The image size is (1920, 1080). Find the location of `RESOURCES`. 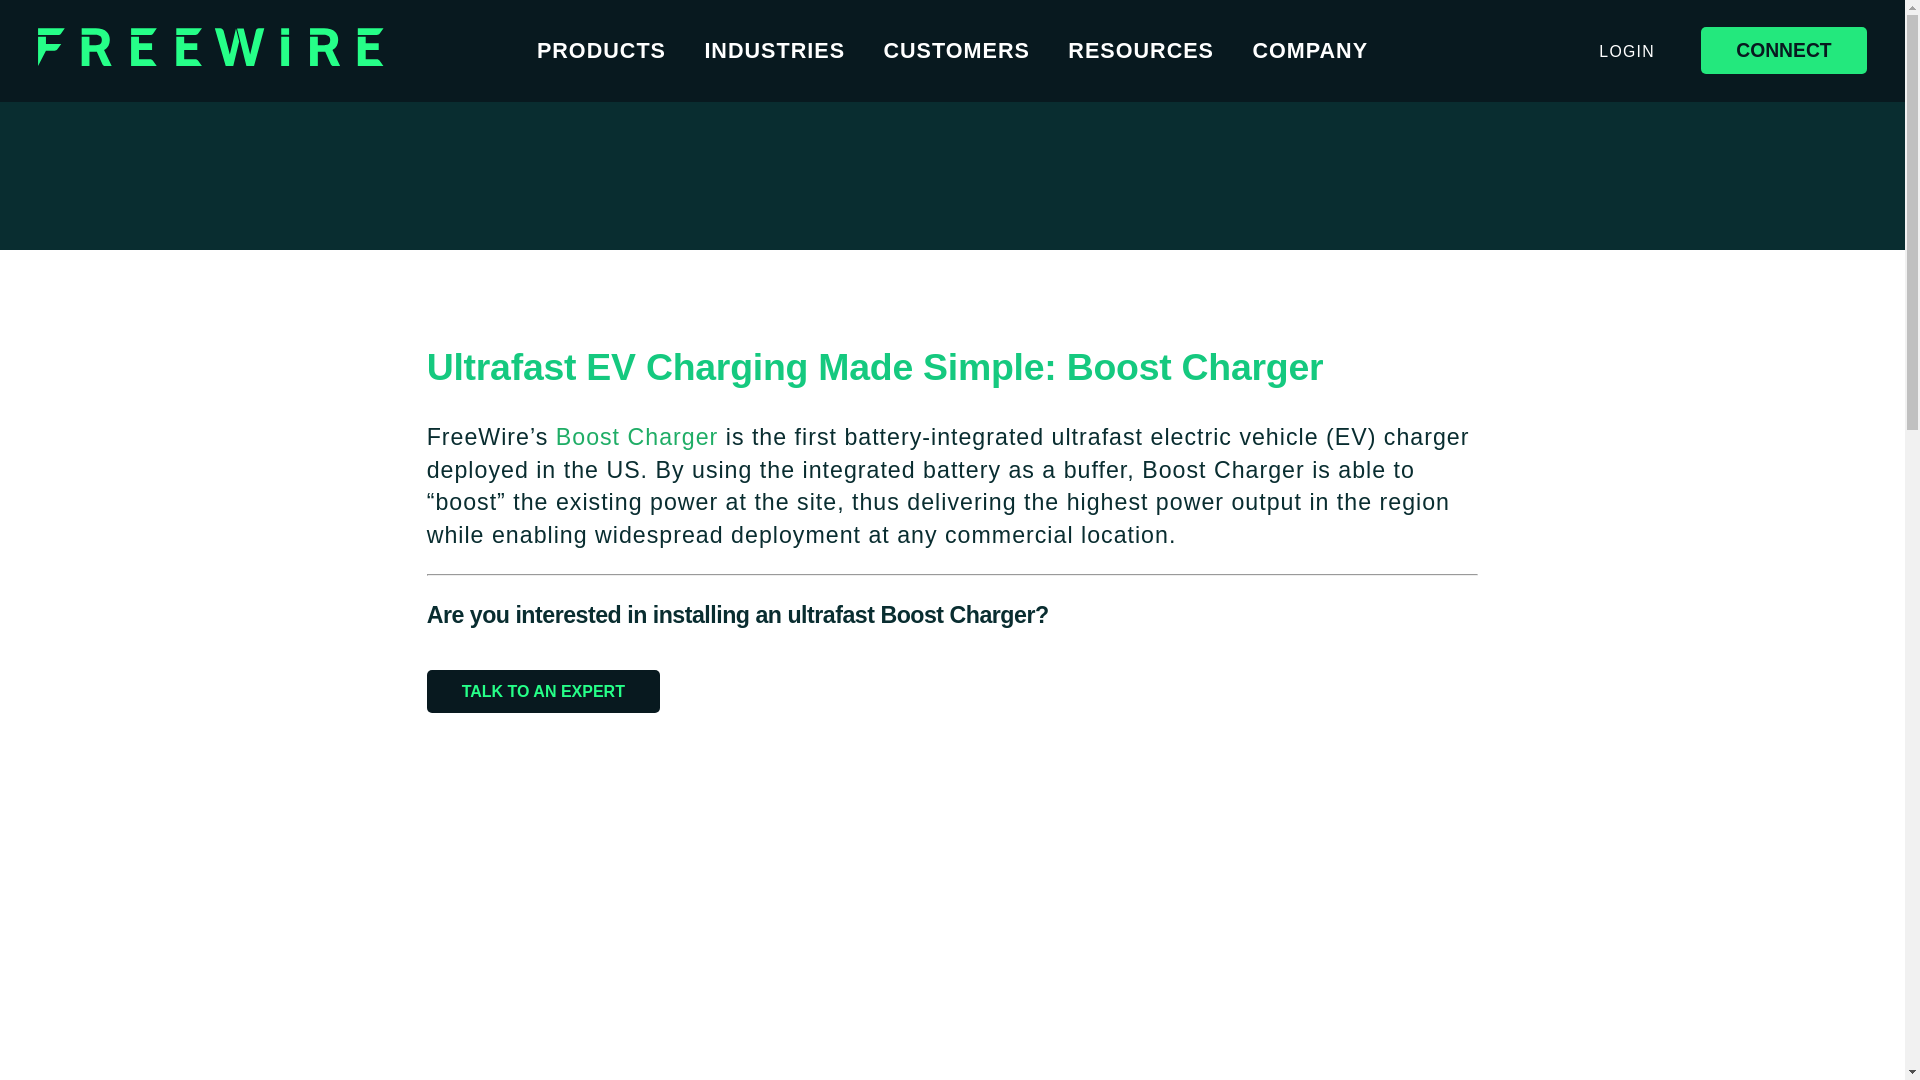

RESOURCES is located at coordinates (1140, 50).